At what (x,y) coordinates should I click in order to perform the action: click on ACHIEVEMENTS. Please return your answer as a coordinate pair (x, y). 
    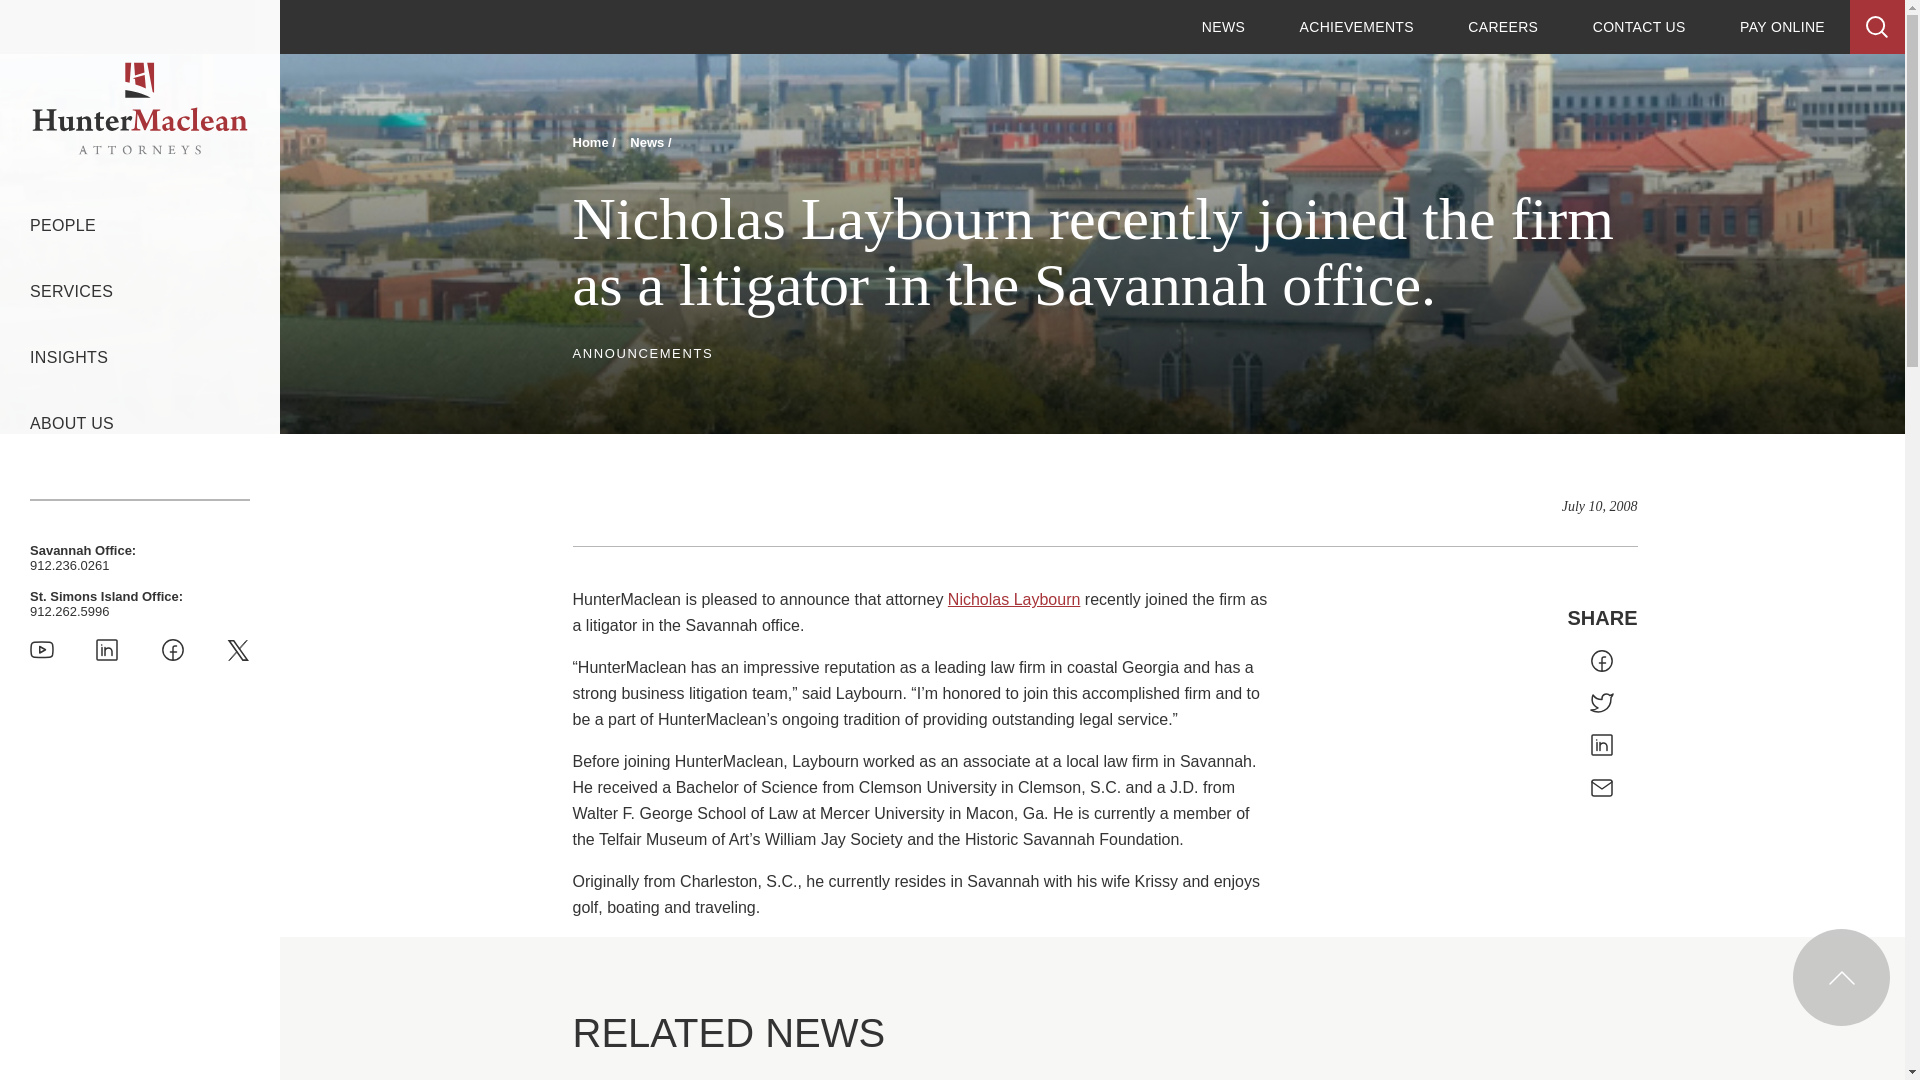
    Looking at the image, I should click on (1356, 26).